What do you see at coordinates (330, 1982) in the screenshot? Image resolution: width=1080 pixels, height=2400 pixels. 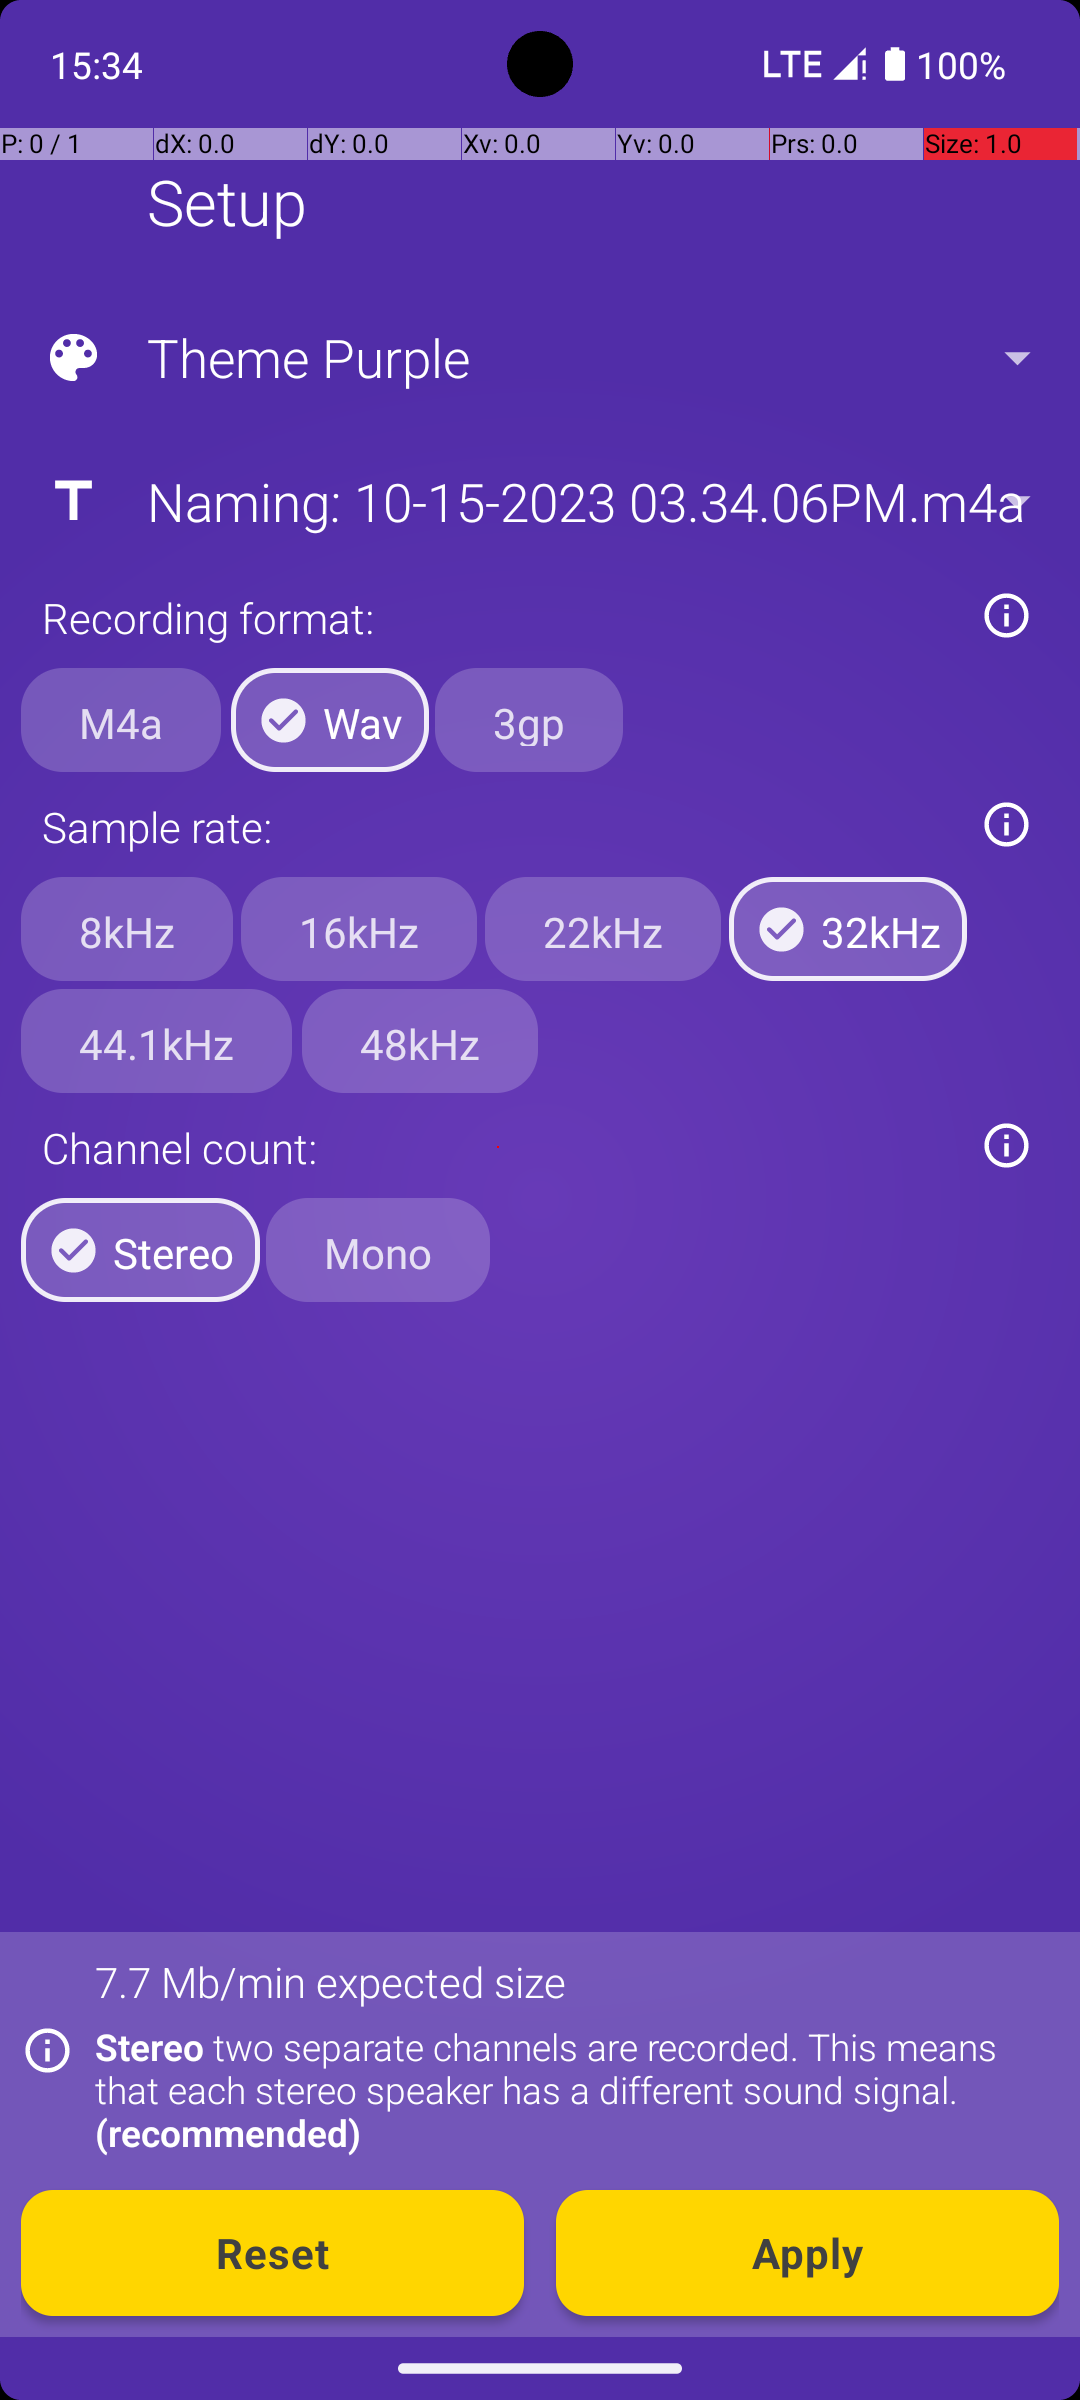 I see `7.7 Mb/min expected size` at bounding box center [330, 1982].